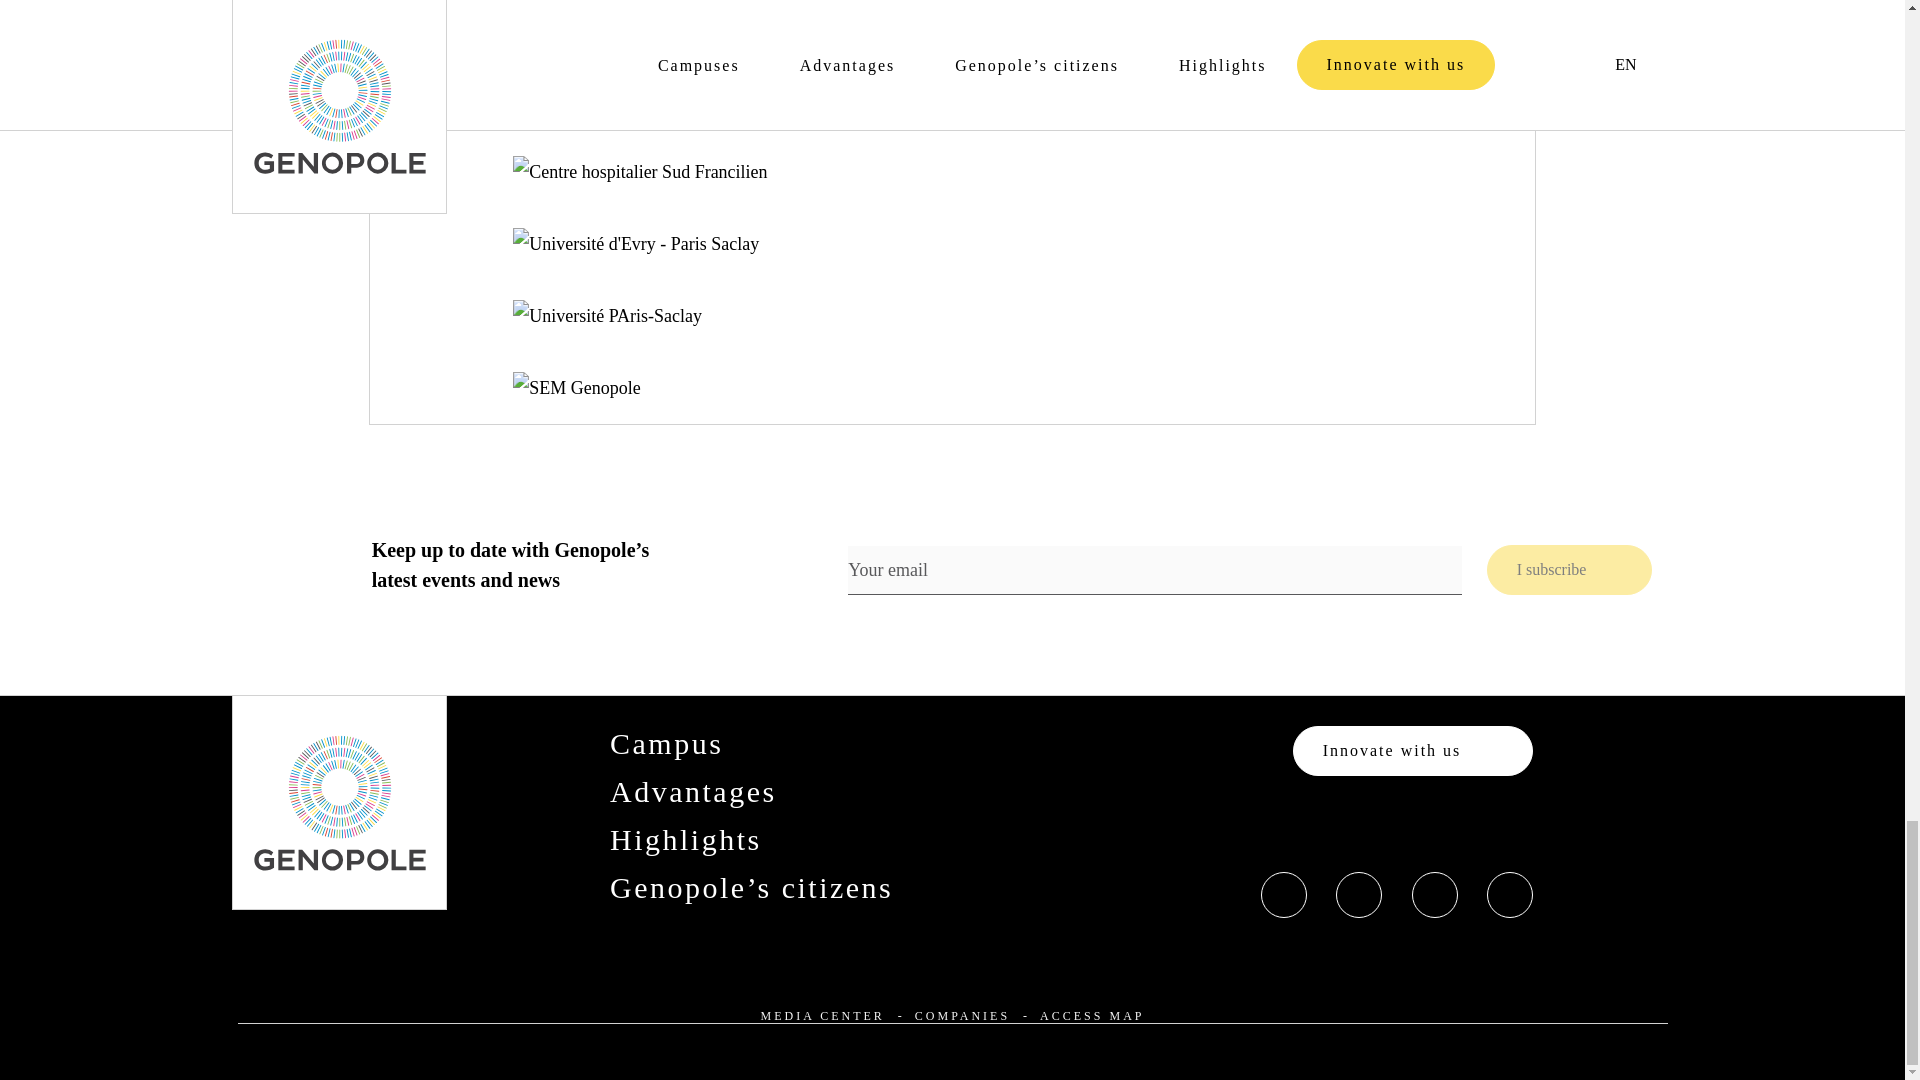 The width and height of the screenshot is (1920, 1080). Describe the element at coordinates (1570, 570) in the screenshot. I see `I subscribe` at that location.